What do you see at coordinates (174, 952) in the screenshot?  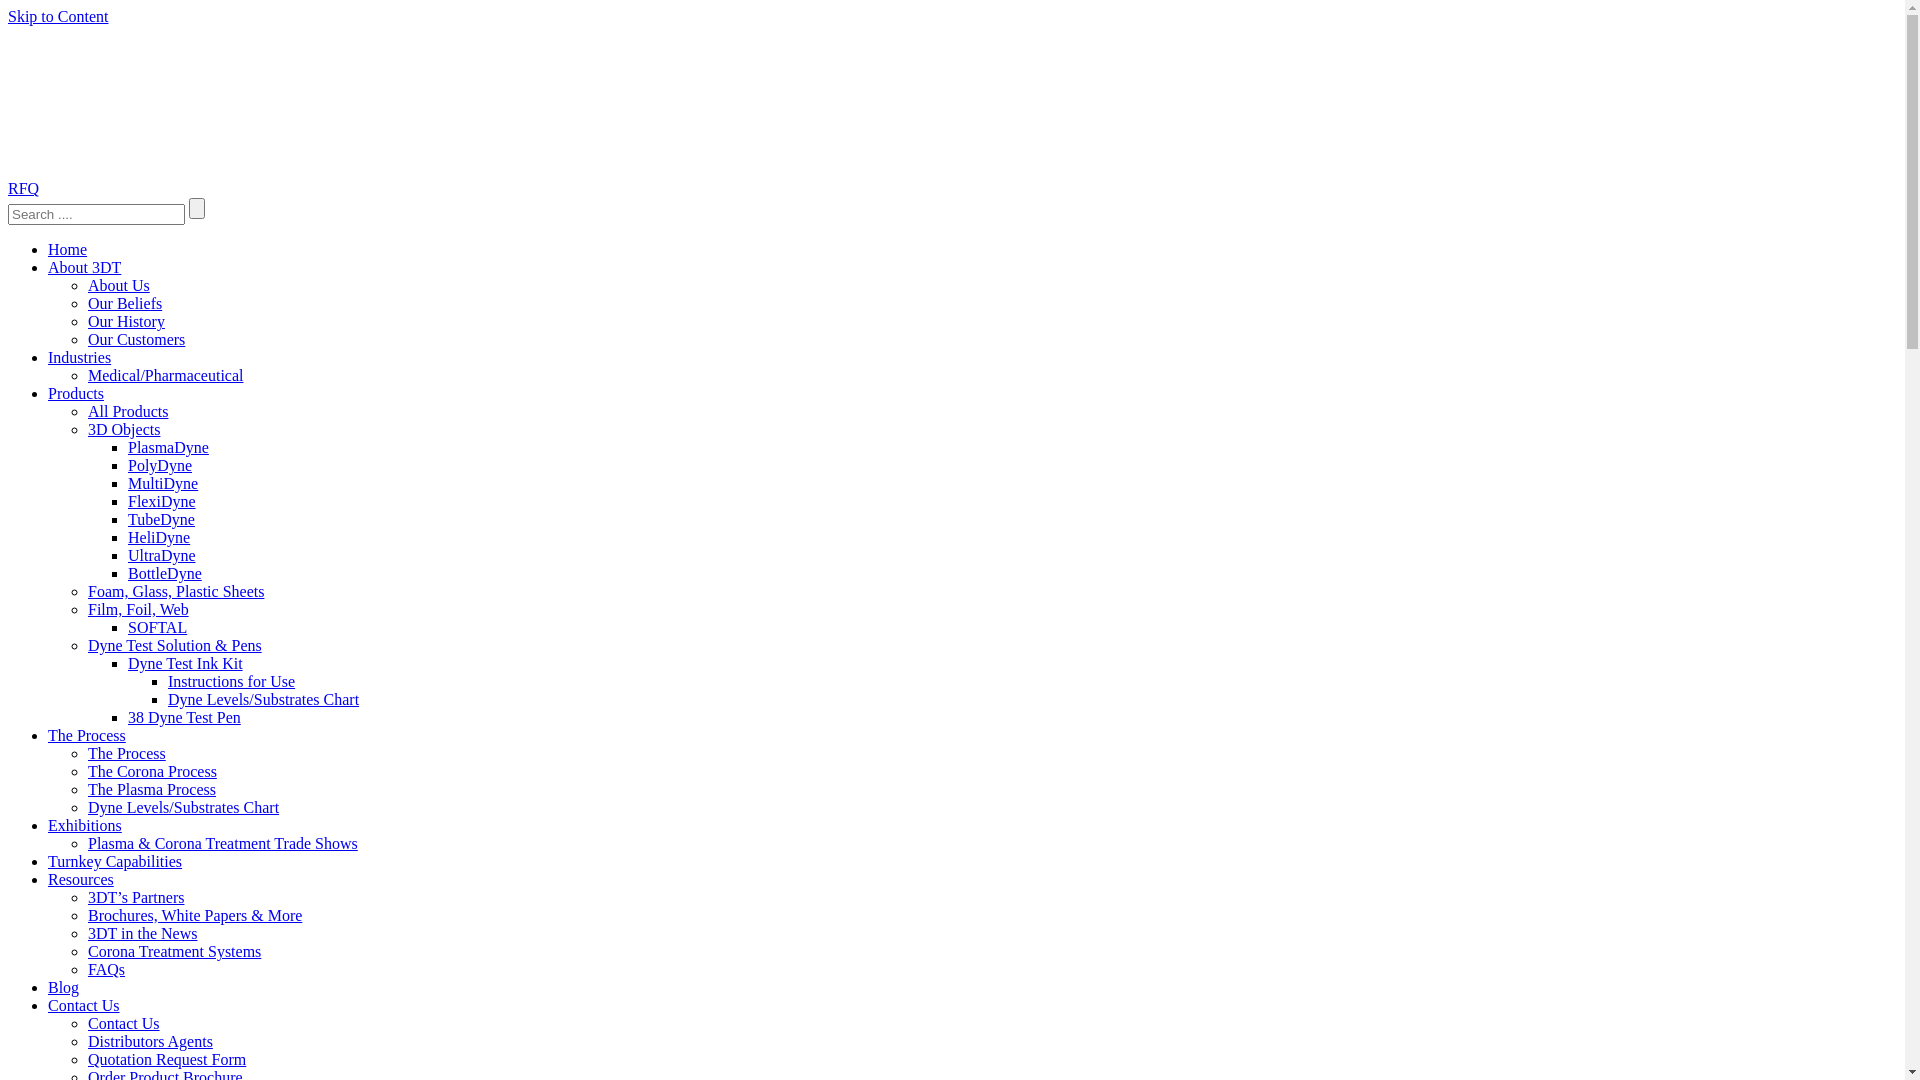 I see `Corona Treatment Systems` at bounding box center [174, 952].